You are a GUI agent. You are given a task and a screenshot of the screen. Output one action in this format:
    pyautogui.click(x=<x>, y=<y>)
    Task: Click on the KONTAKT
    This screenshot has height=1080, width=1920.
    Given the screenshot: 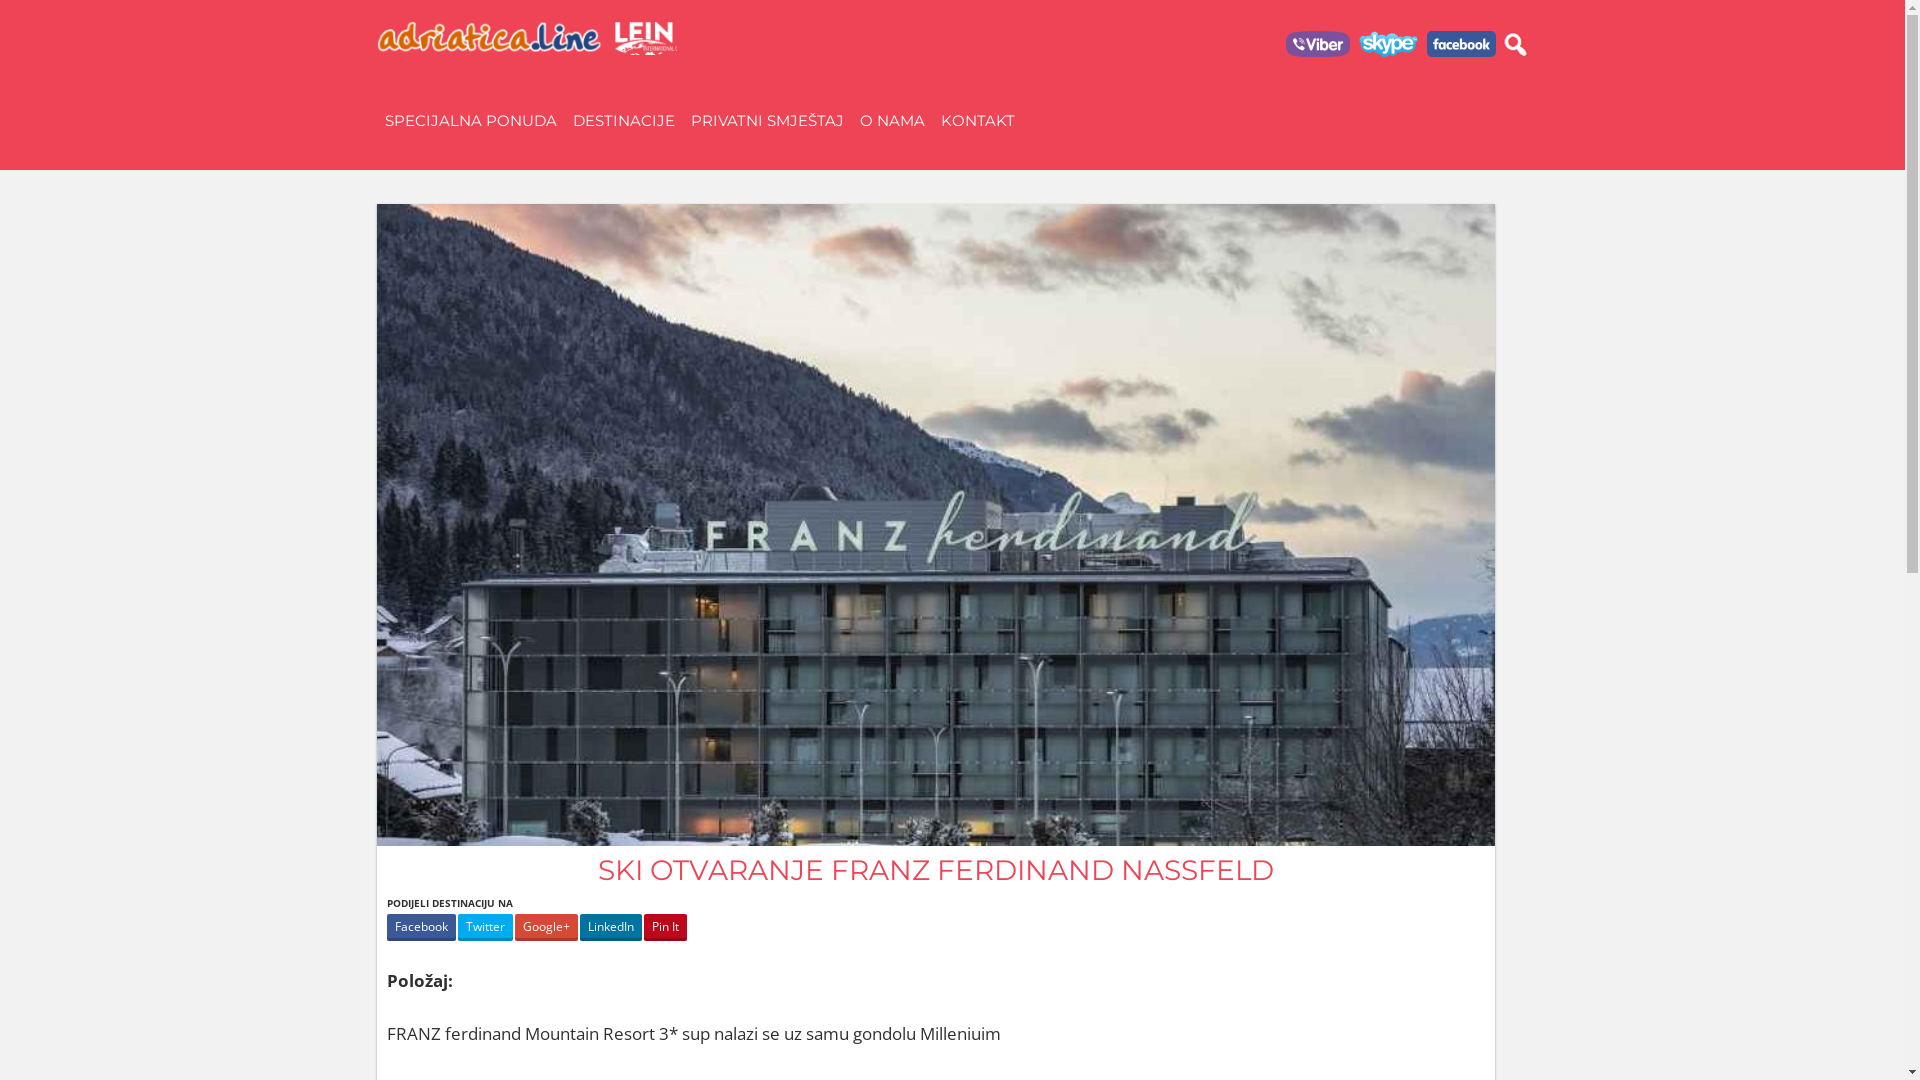 What is the action you would take?
    pyautogui.click(x=977, y=121)
    